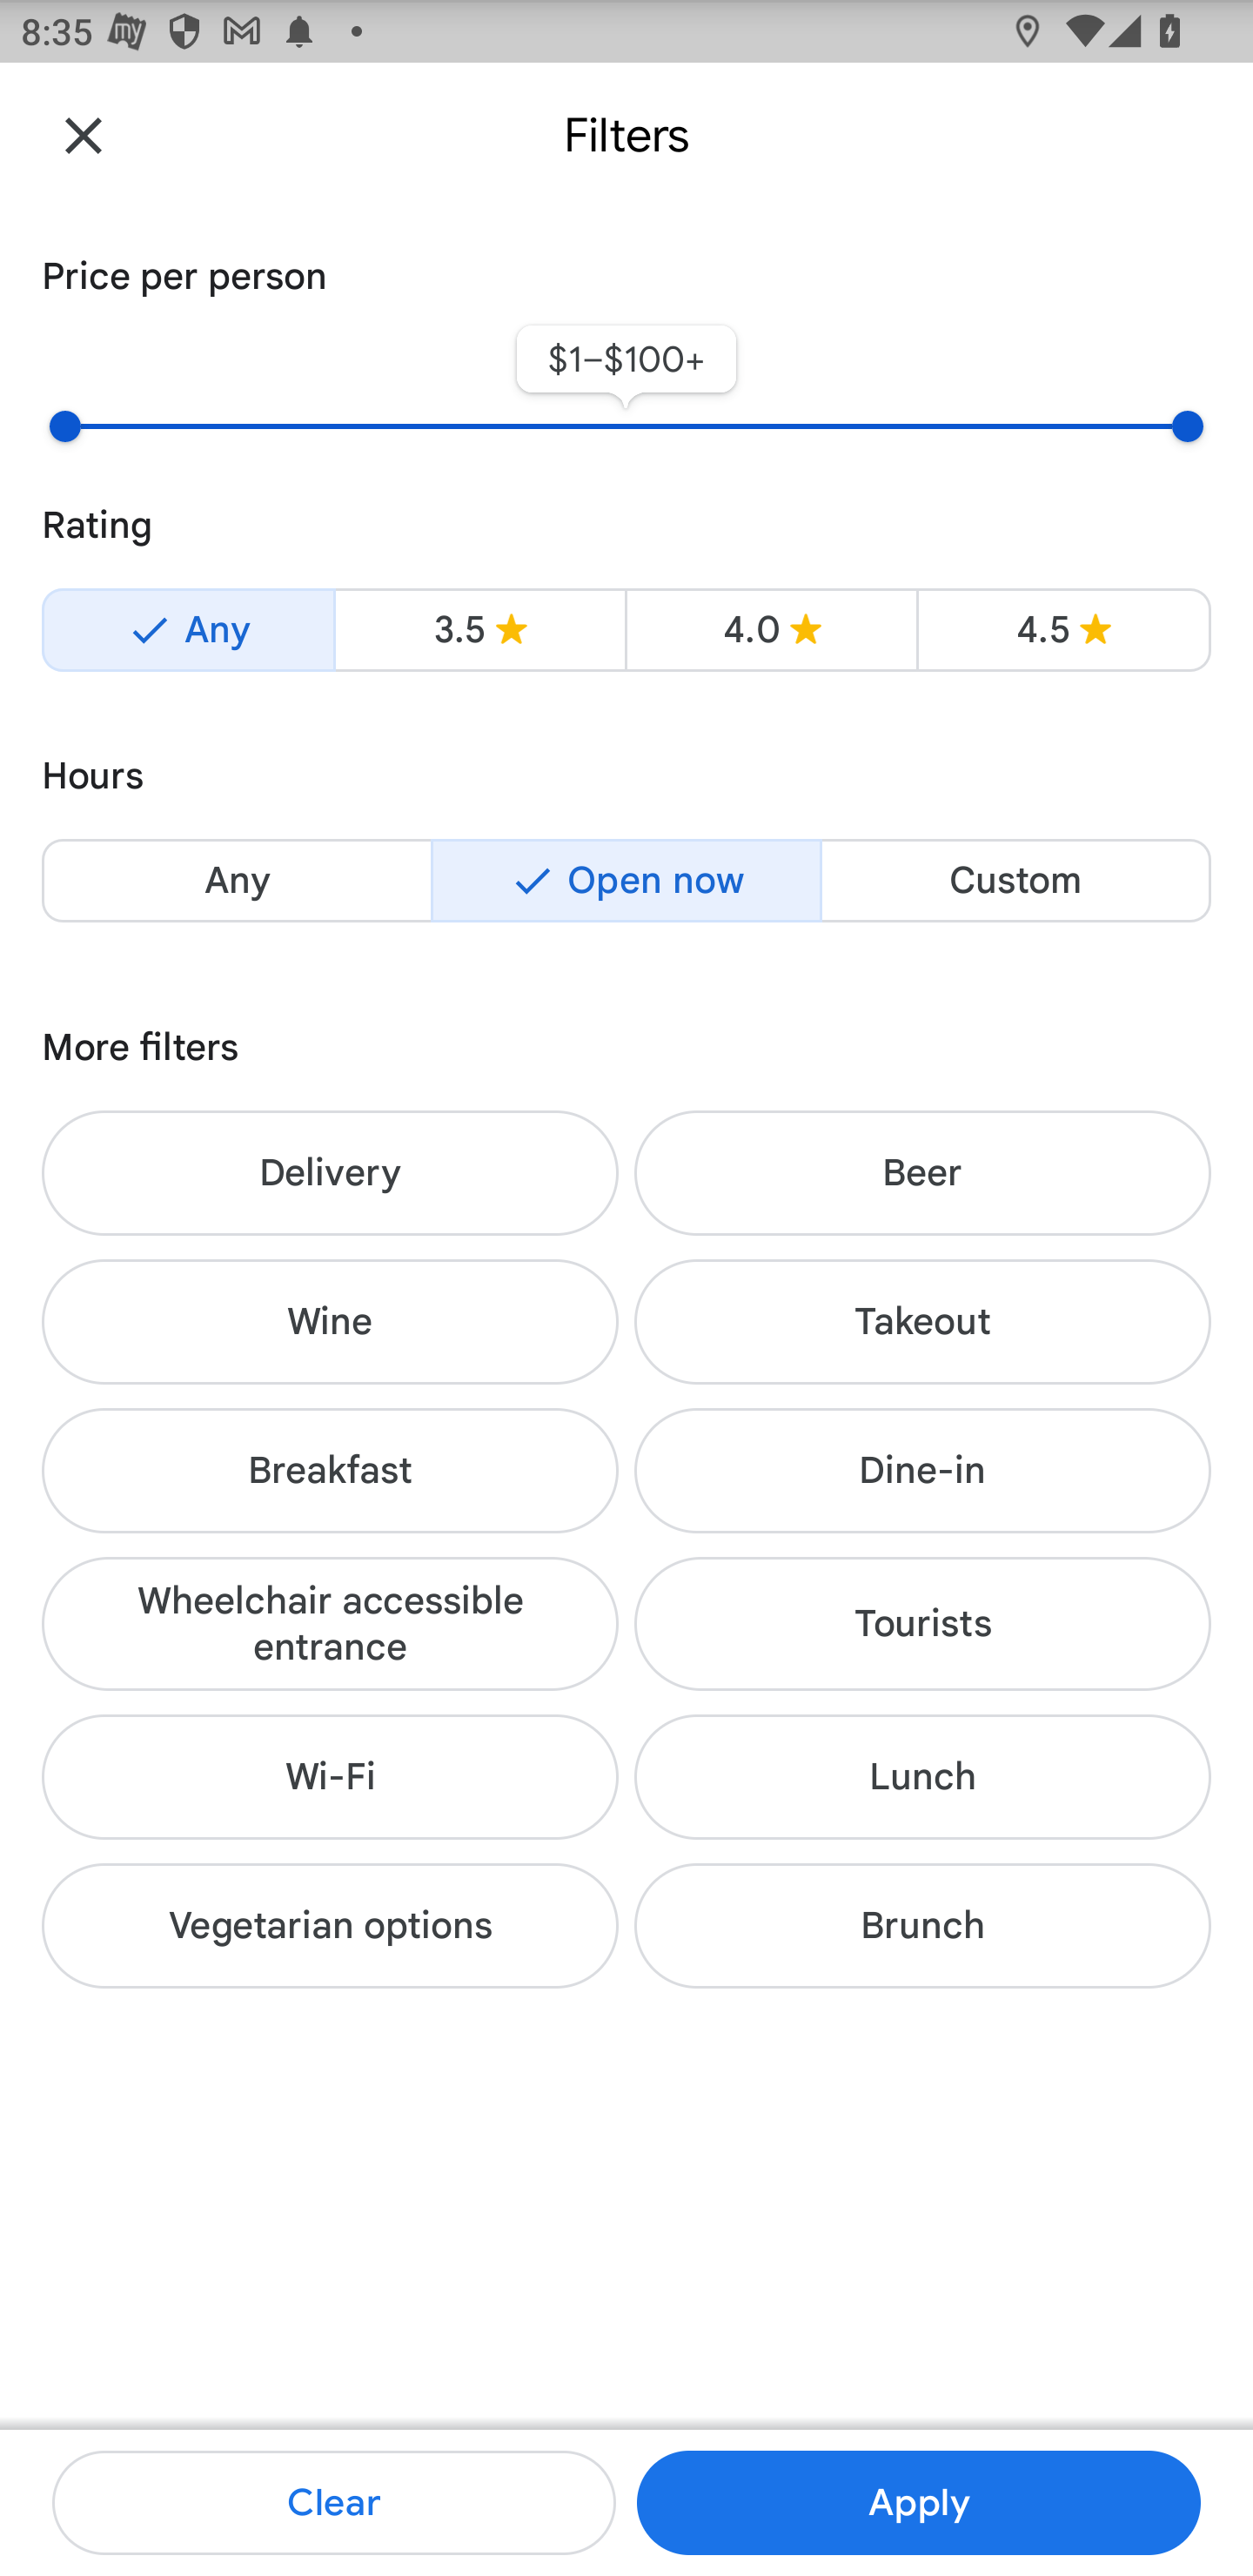 Image resolution: width=1253 pixels, height=2576 pixels. I want to click on Beer, so click(922, 1173).